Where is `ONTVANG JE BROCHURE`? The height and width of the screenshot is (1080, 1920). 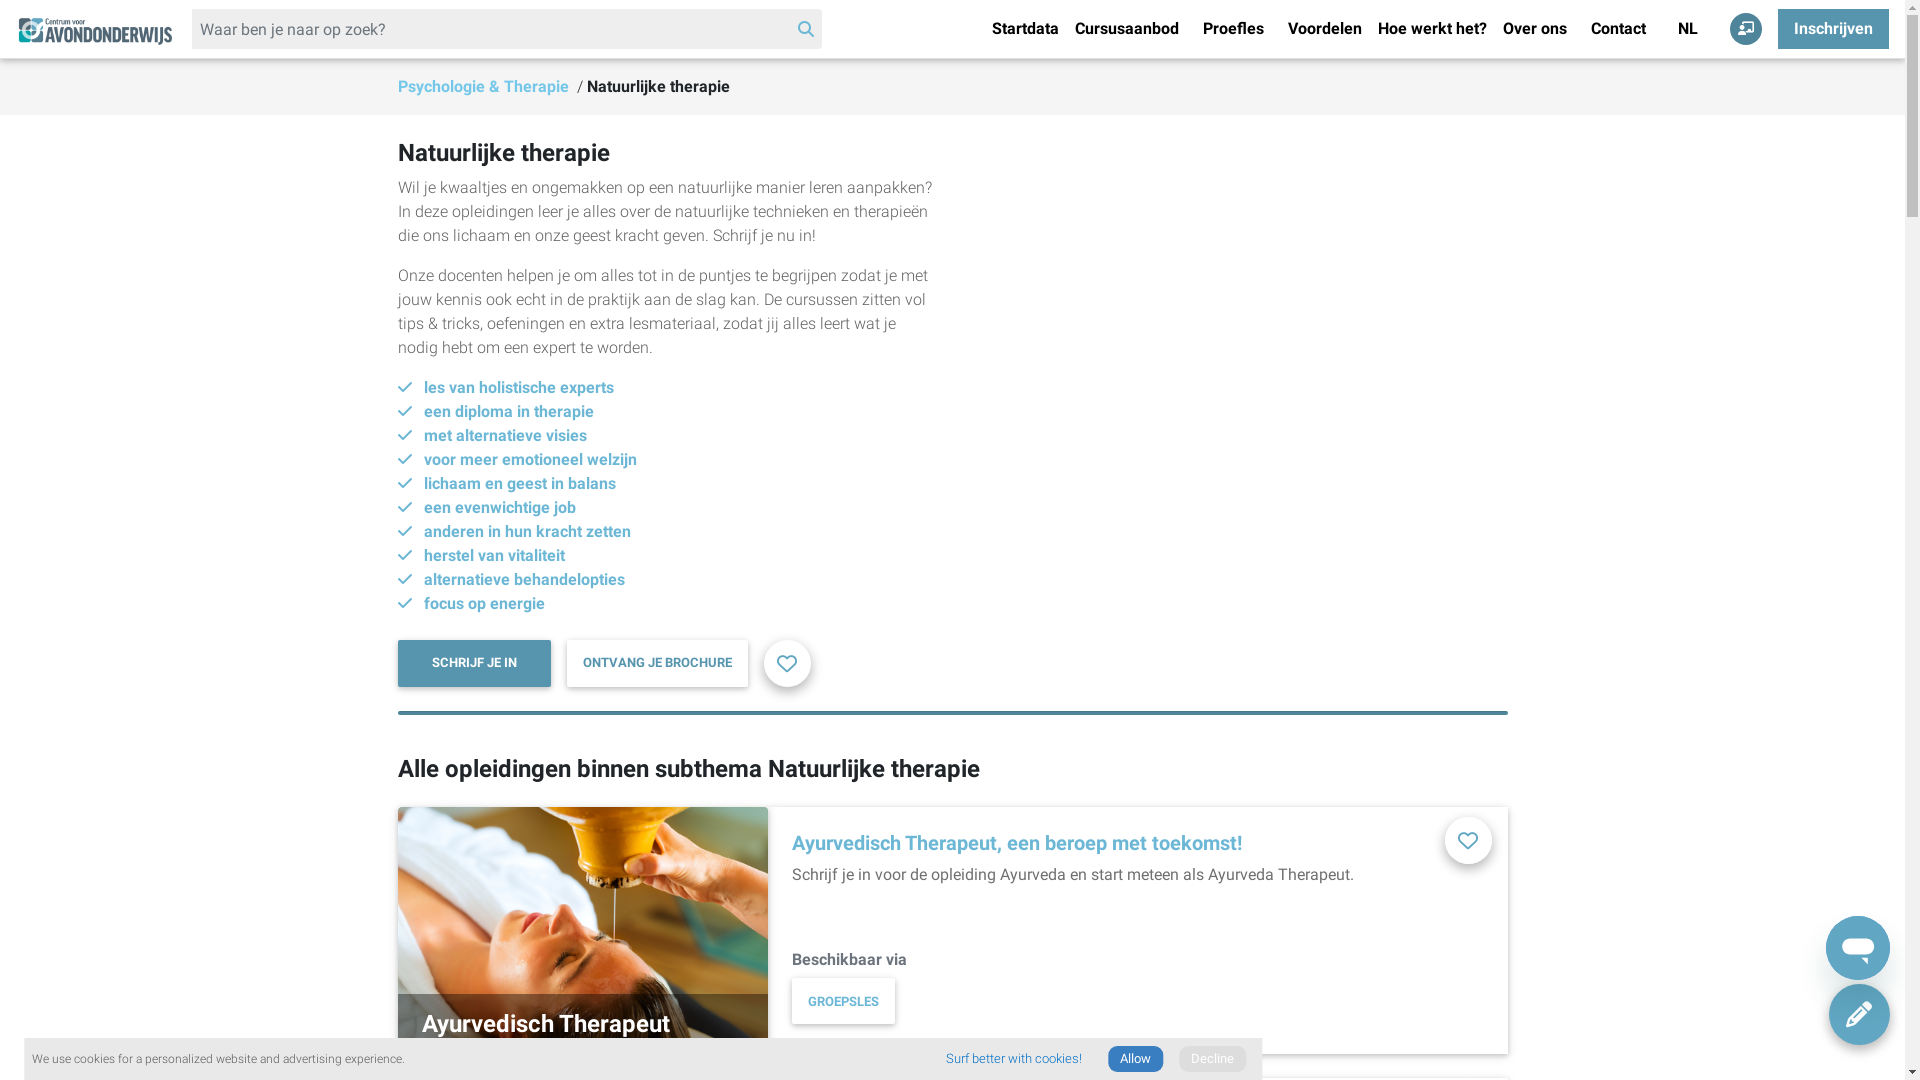
ONTVANG JE BROCHURE is located at coordinates (658, 664).